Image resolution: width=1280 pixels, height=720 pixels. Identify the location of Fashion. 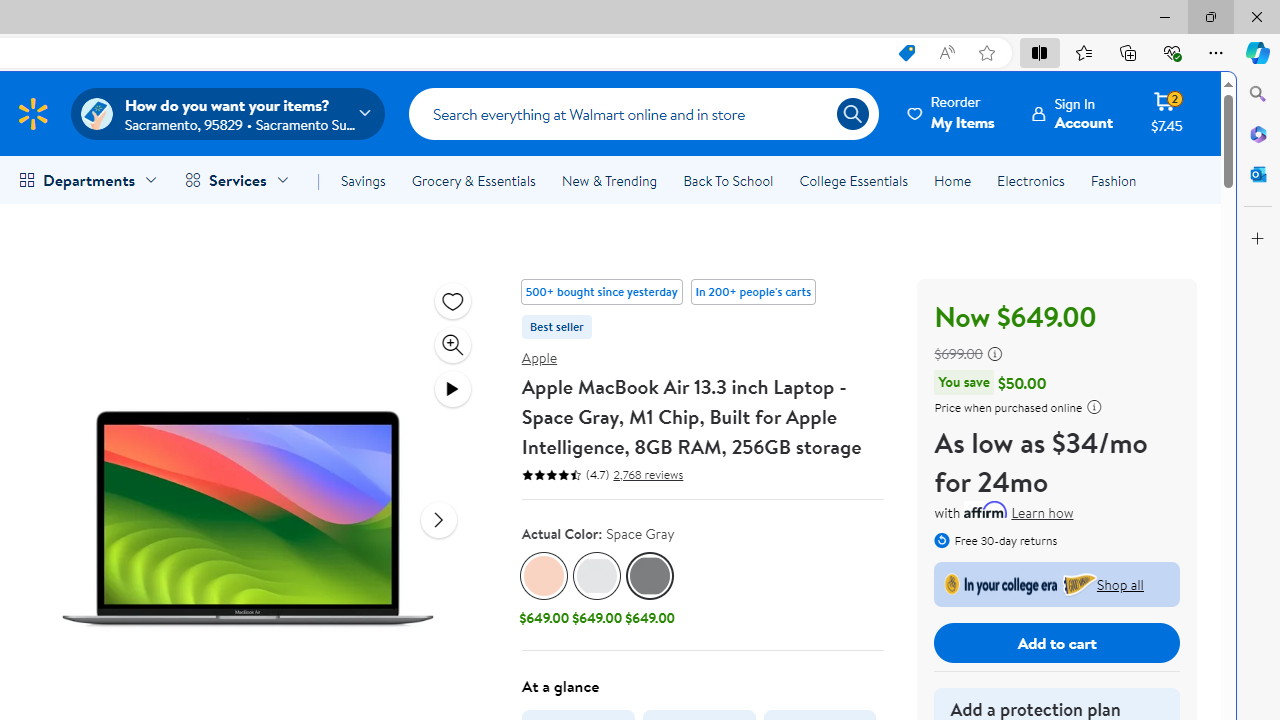
(1113, 180).